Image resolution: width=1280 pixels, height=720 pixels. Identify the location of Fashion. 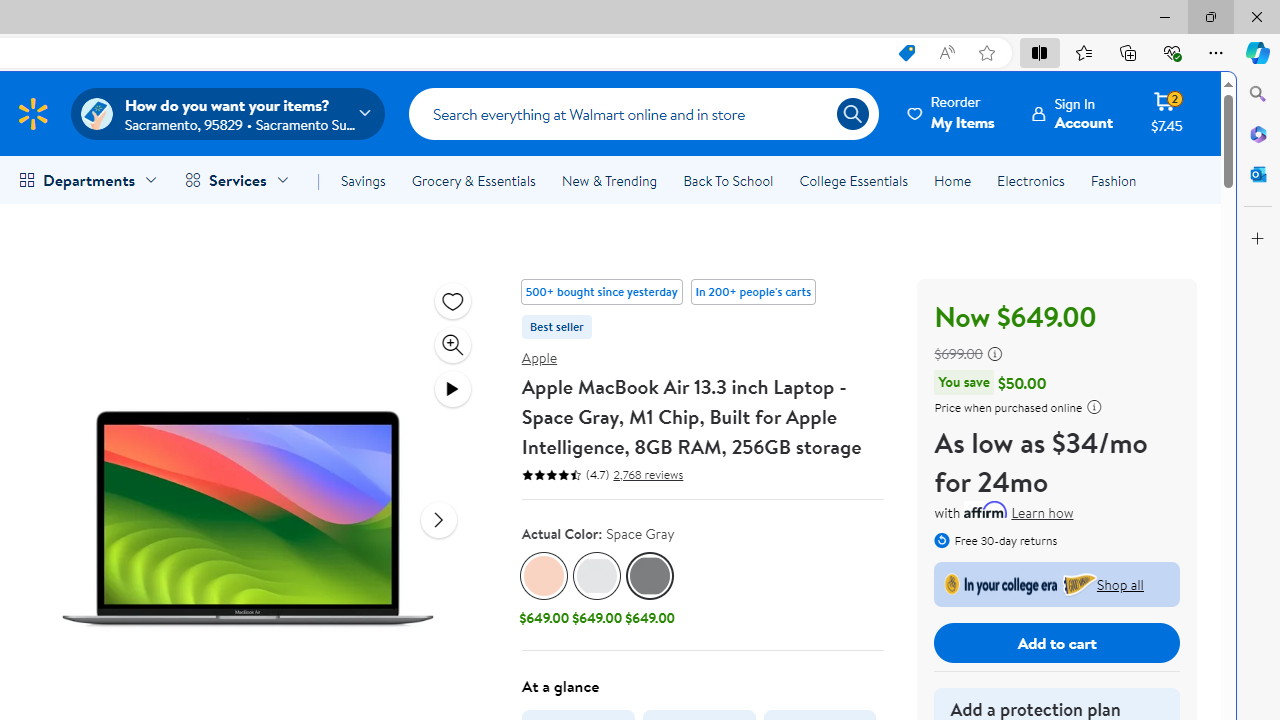
(1113, 180).